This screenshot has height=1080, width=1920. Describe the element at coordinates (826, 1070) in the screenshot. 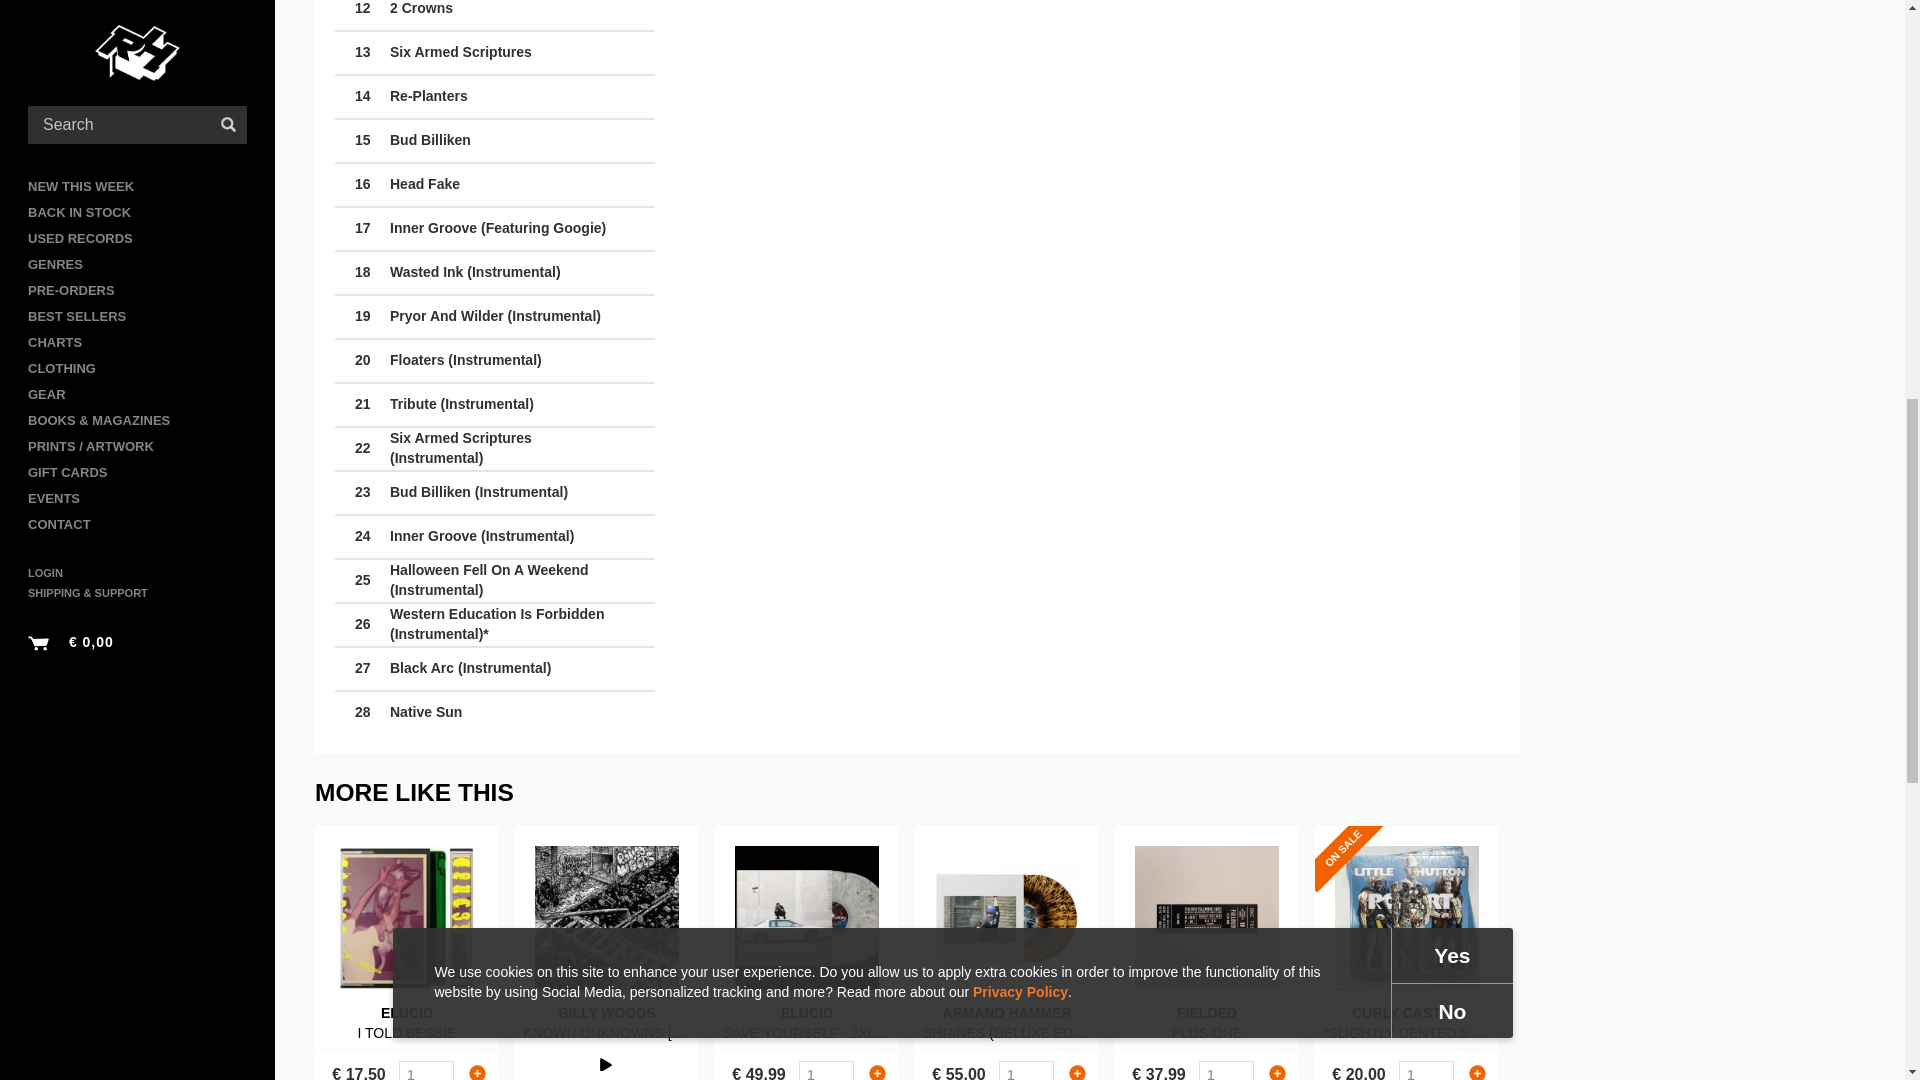

I see `1` at that location.